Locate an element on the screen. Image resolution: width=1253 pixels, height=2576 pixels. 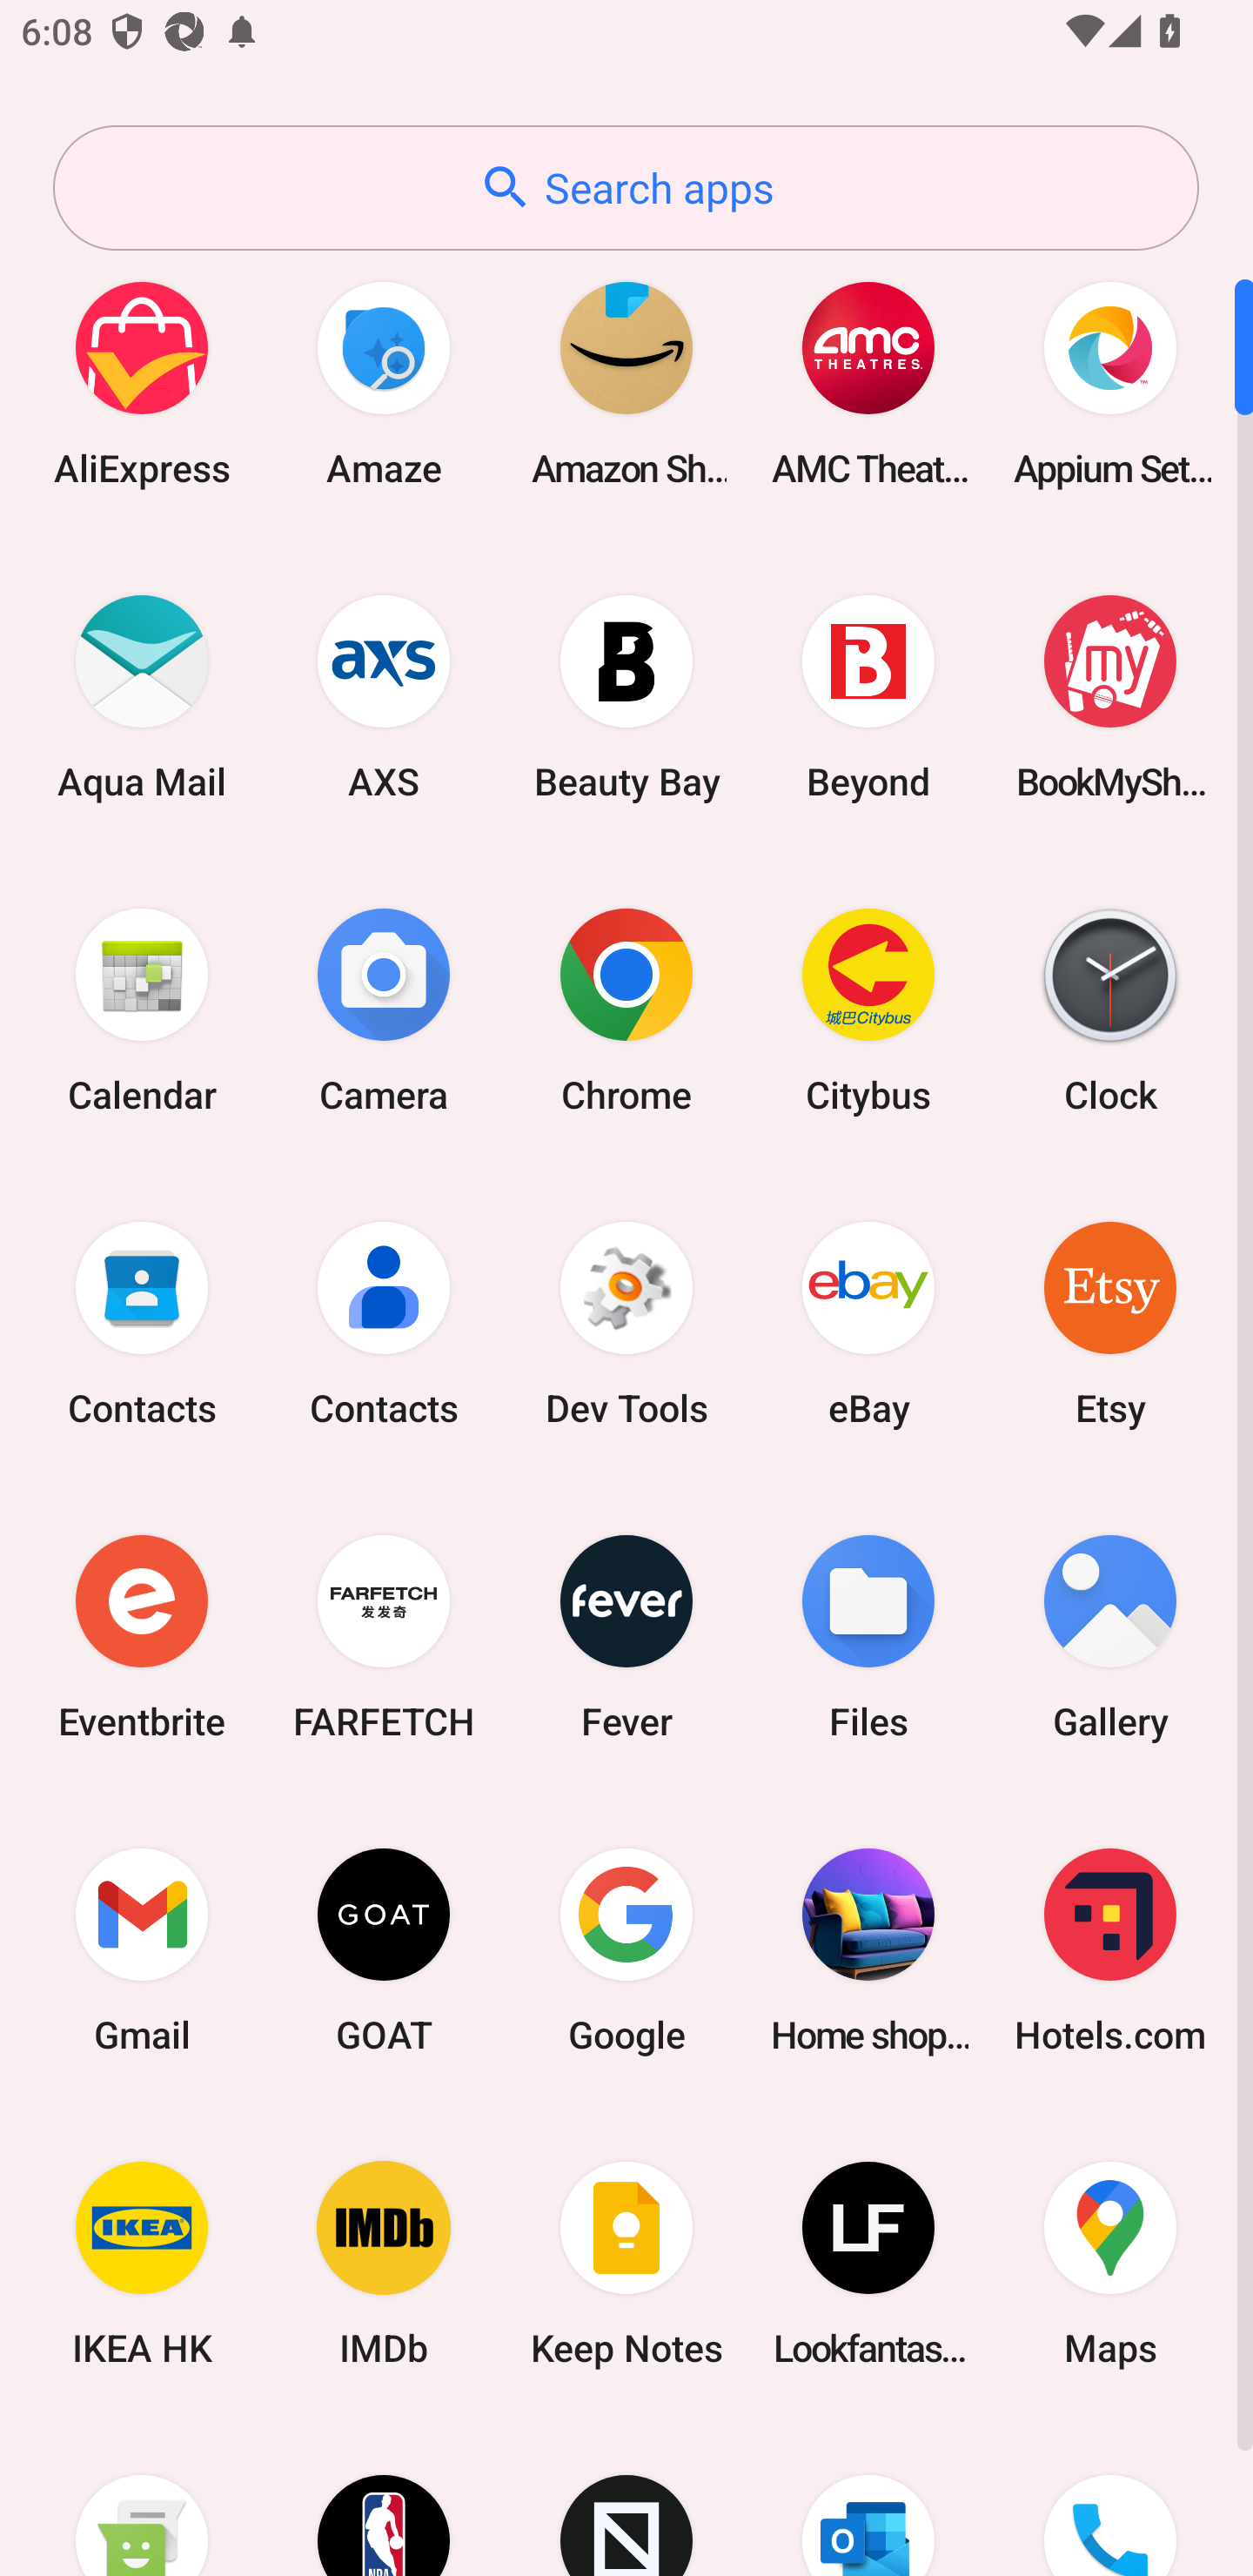
  Search apps is located at coordinates (626, 188).